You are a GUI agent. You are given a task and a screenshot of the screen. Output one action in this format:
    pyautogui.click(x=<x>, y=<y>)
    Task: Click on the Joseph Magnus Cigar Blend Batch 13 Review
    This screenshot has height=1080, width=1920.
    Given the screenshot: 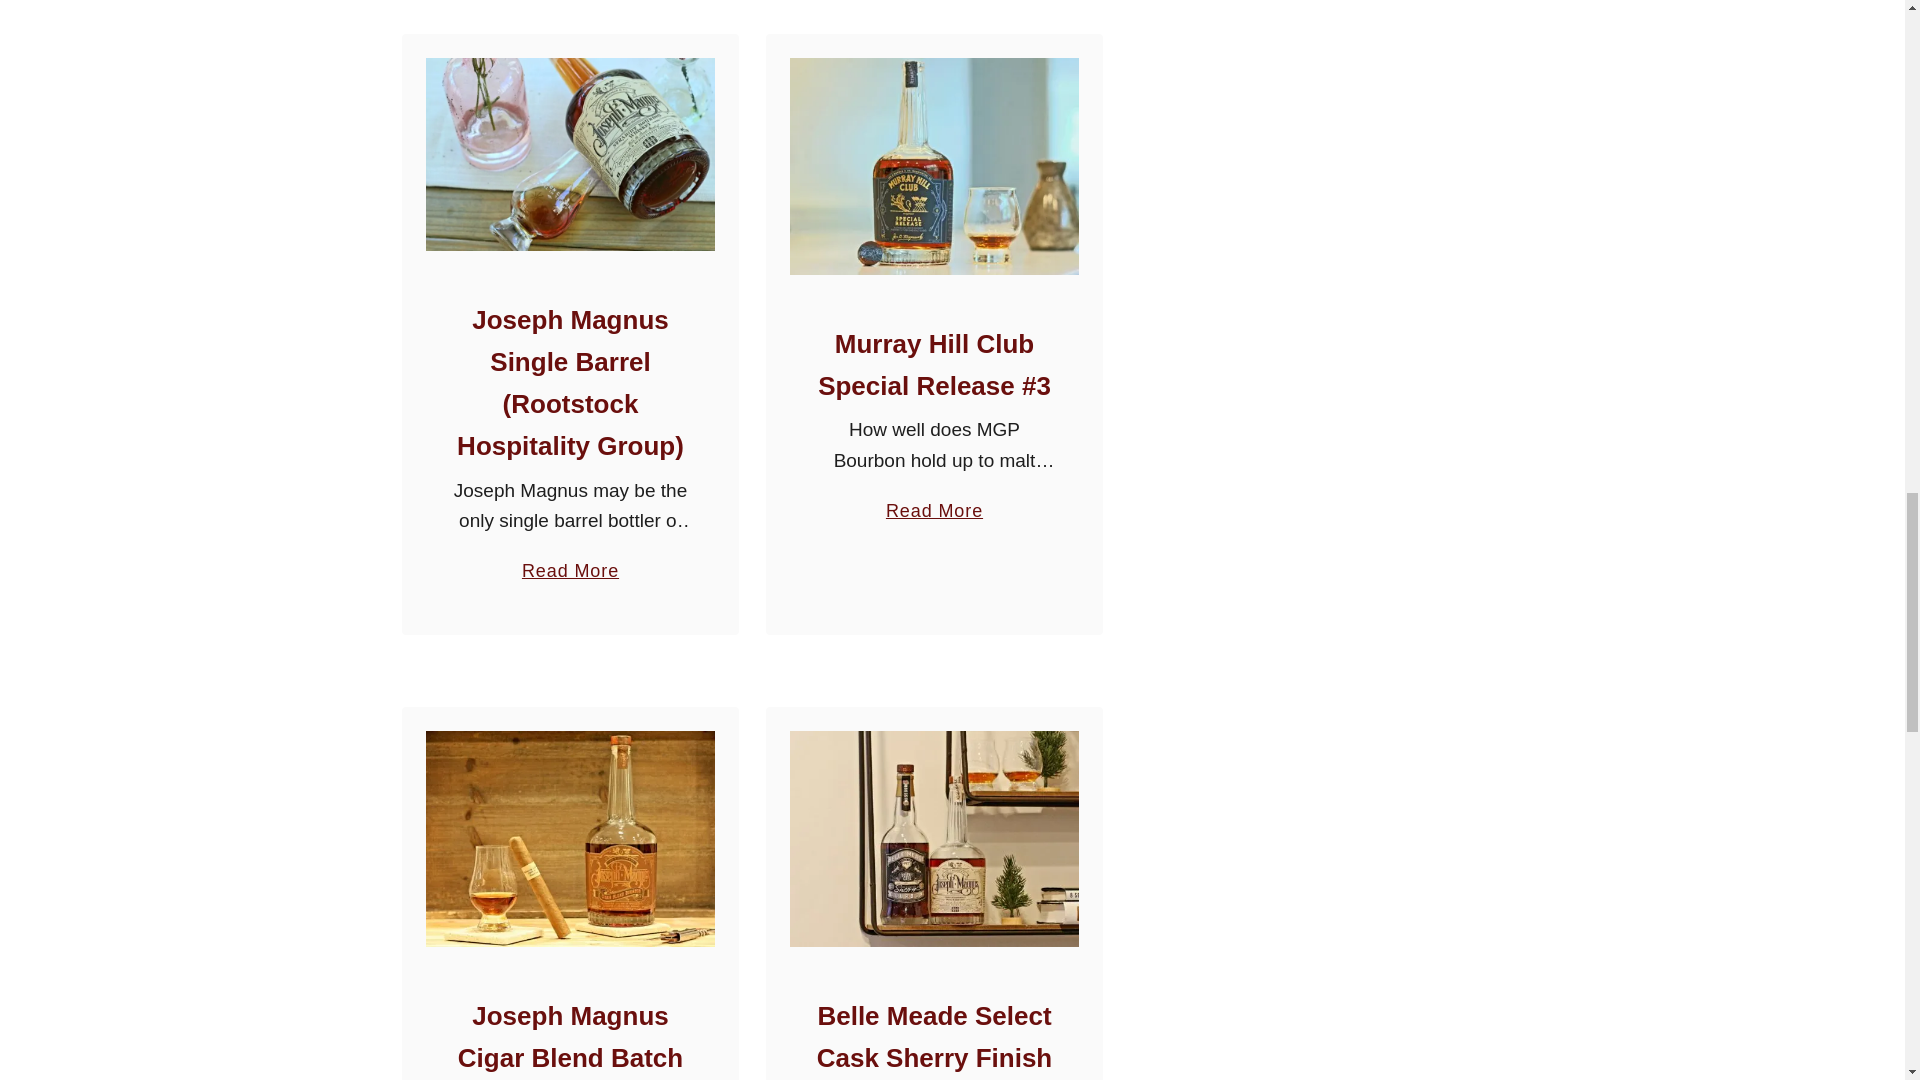 What is the action you would take?
    pyautogui.click(x=570, y=1040)
    